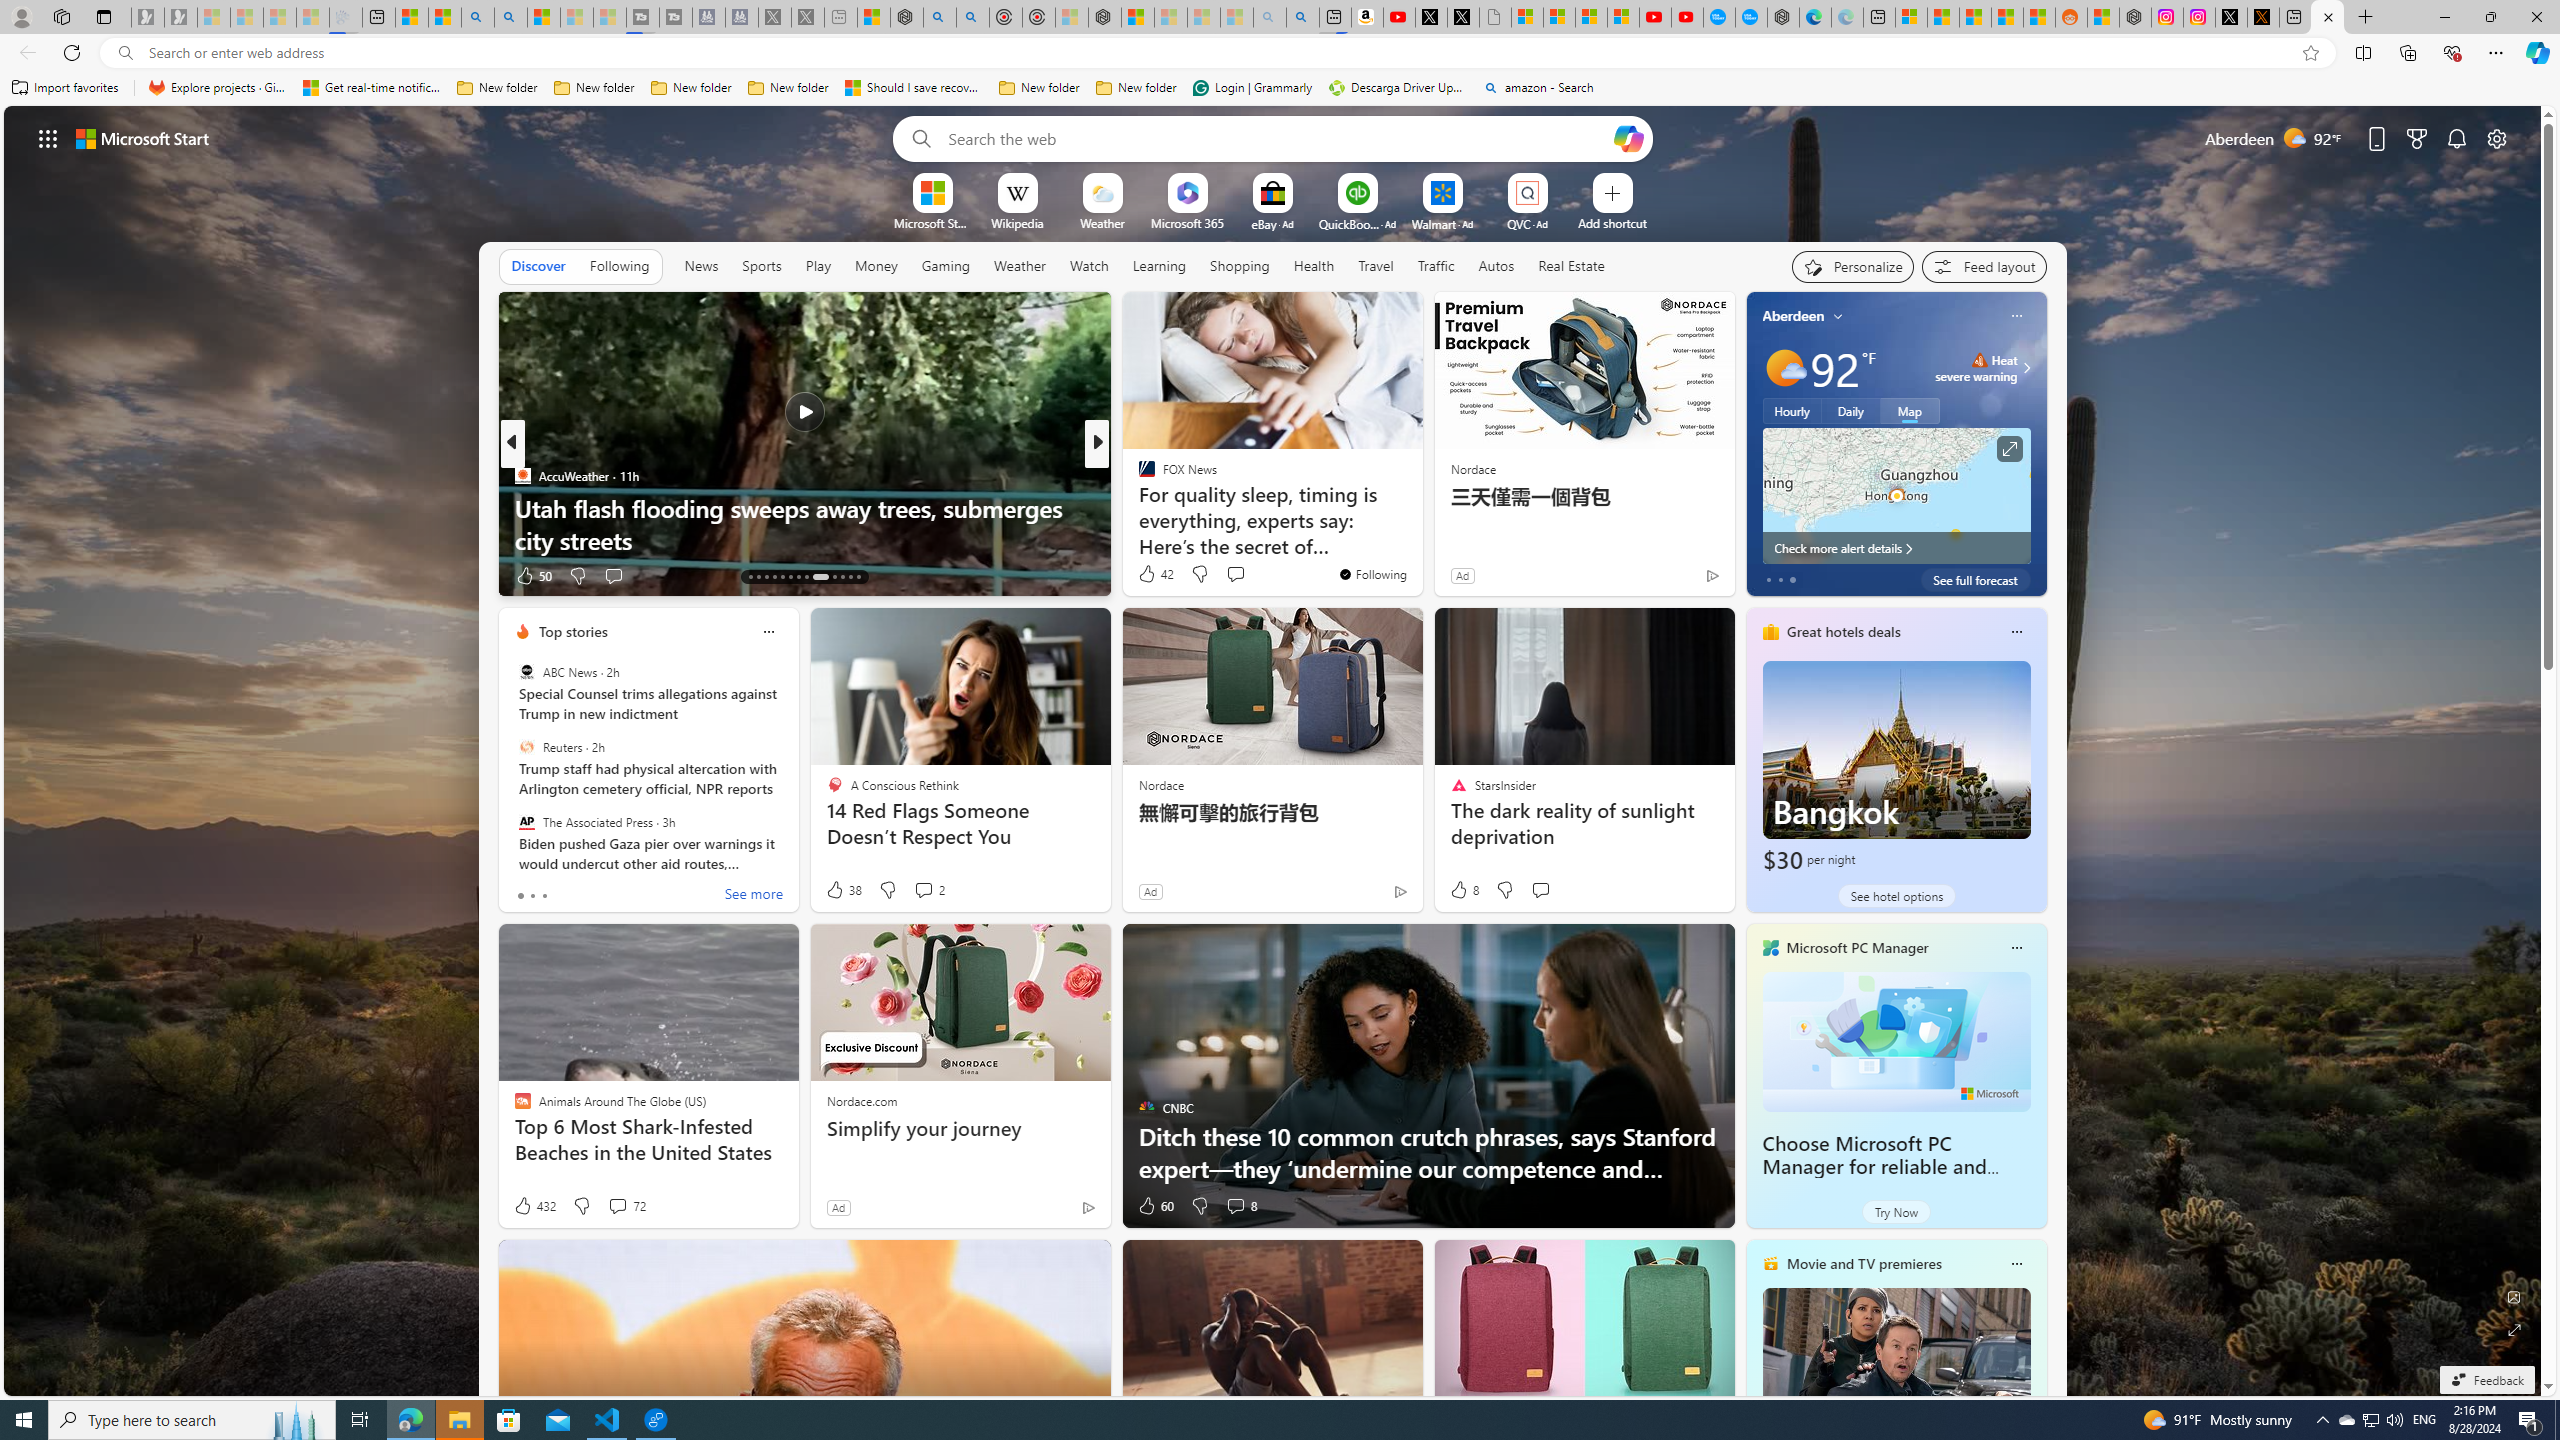 Image resolution: width=2560 pixels, height=1440 pixels. I want to click on Daily, so click(1850, 410).